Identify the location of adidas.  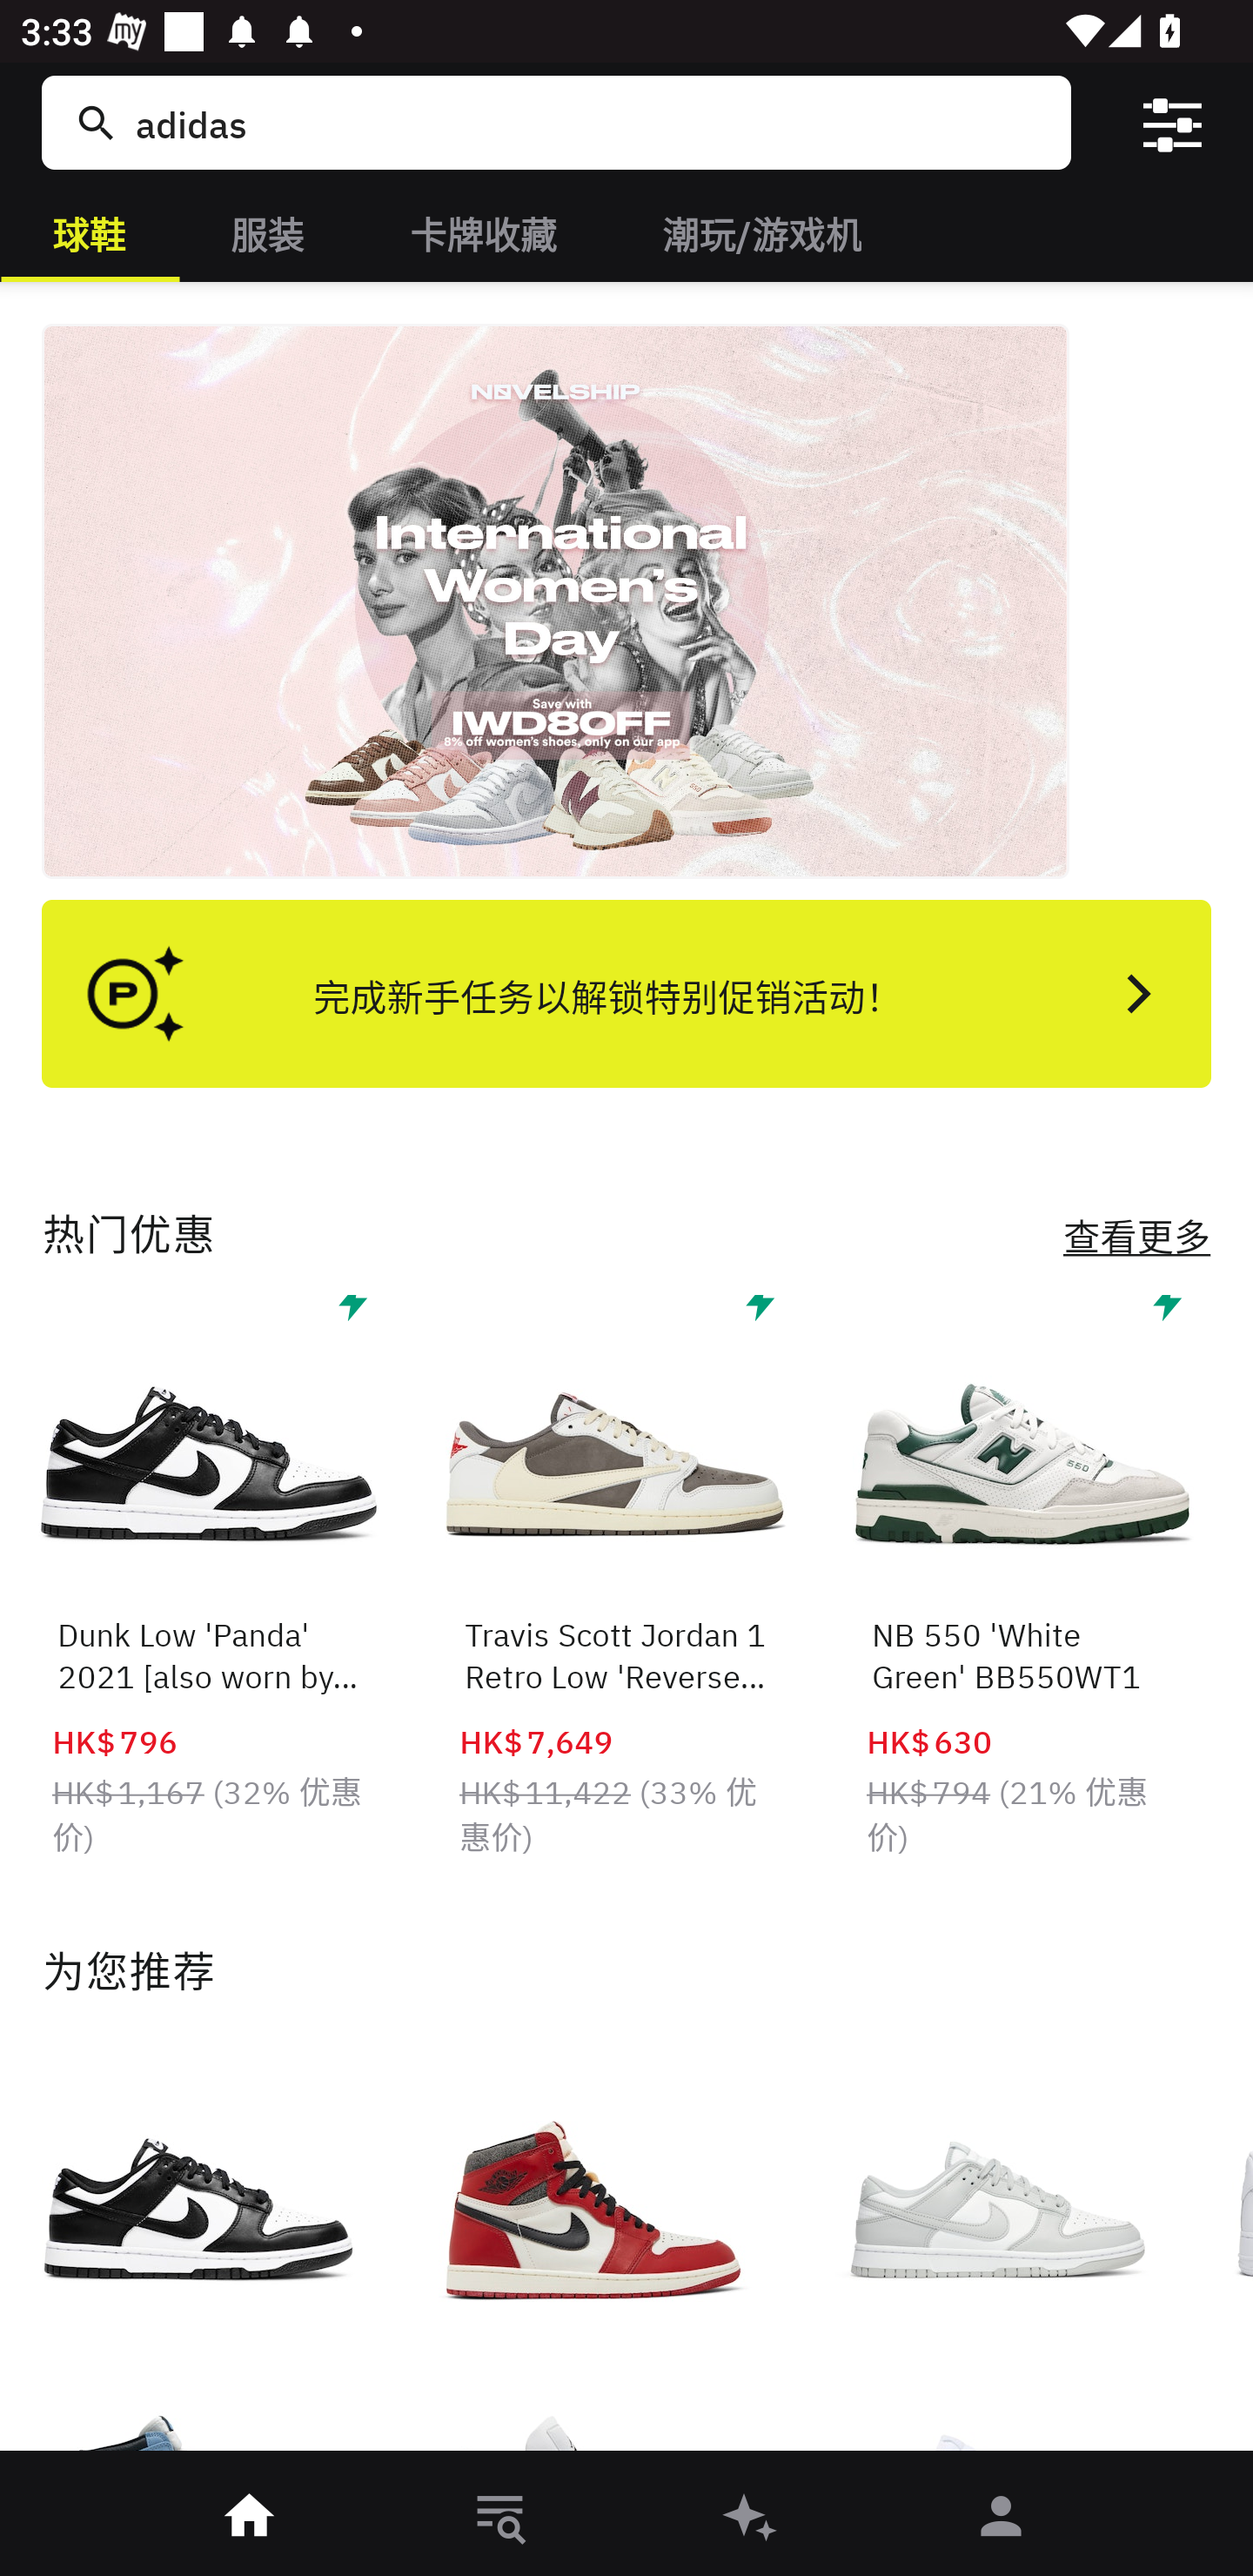
(588, 122).